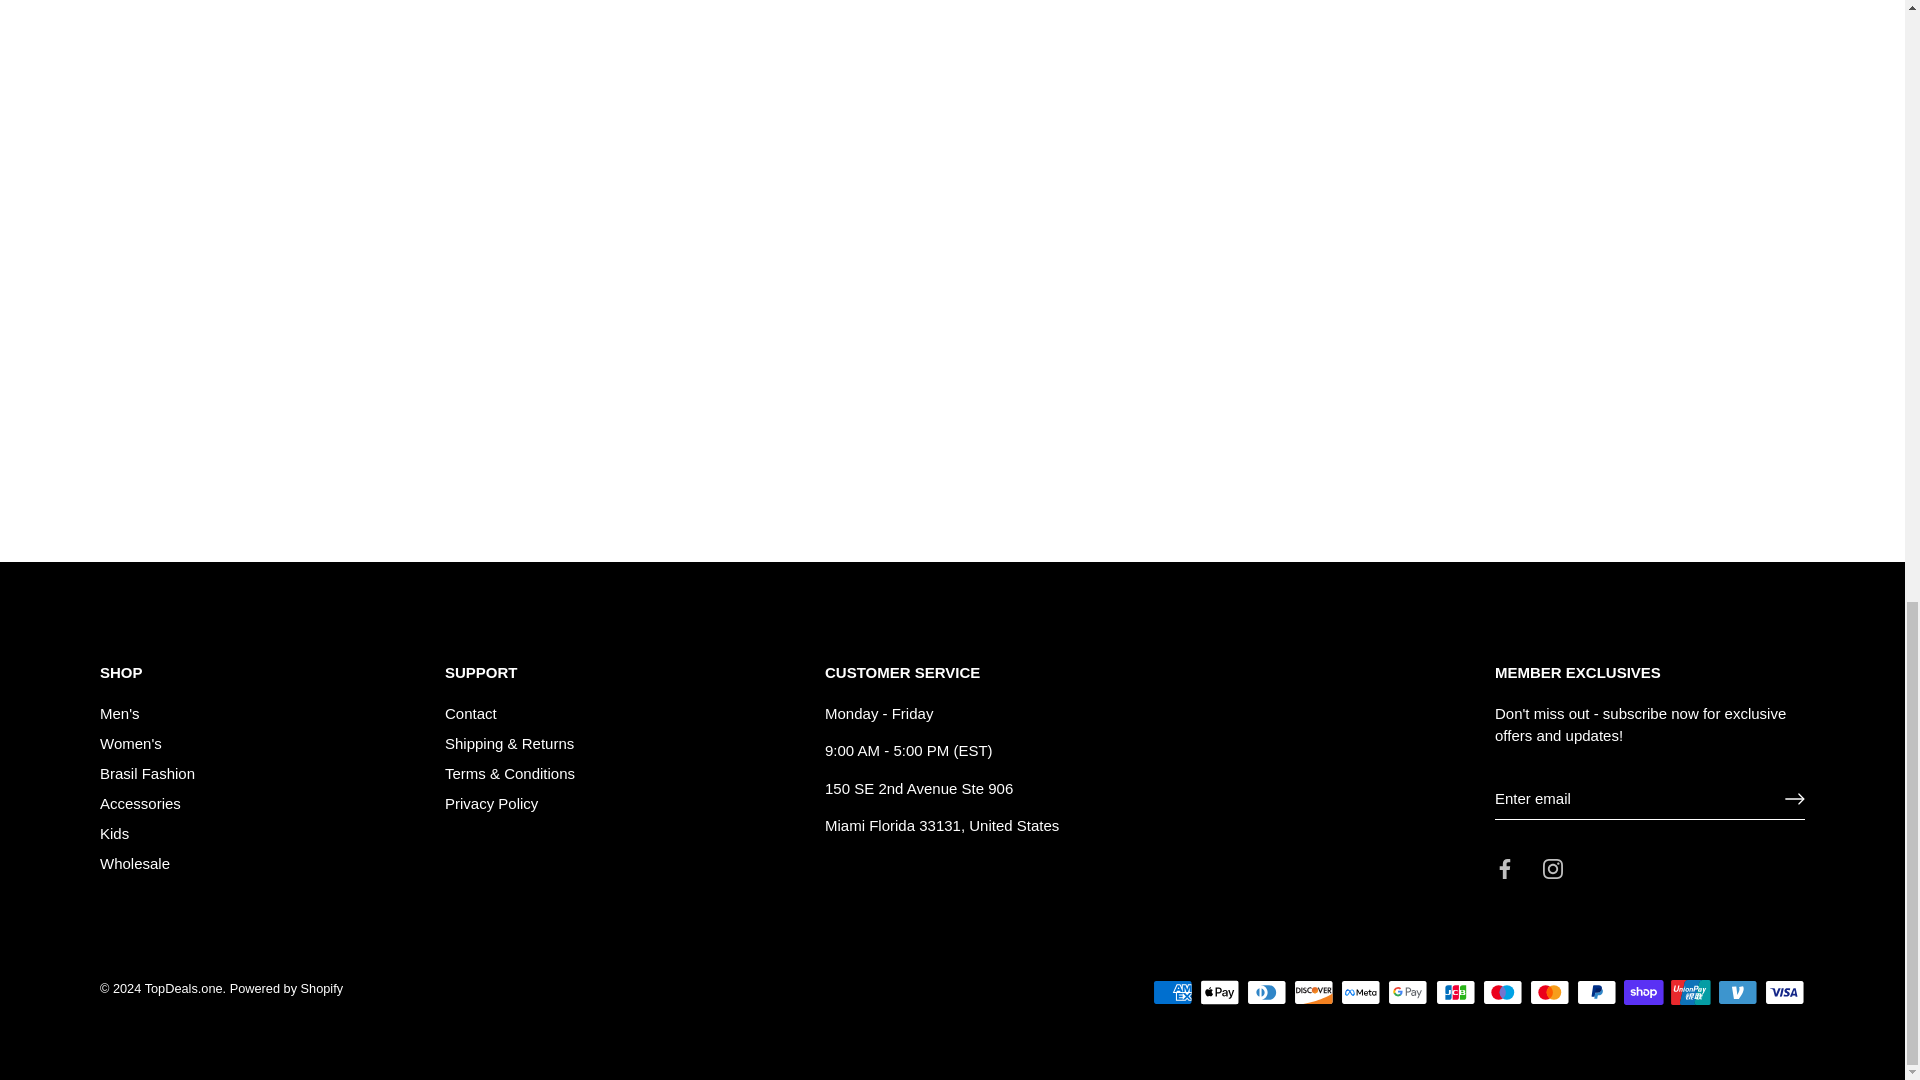 This screenshot has height=1080, width=1920. Describe the element at coordinates (1456, 992) in the screenshot. I see `JCB` at that location.